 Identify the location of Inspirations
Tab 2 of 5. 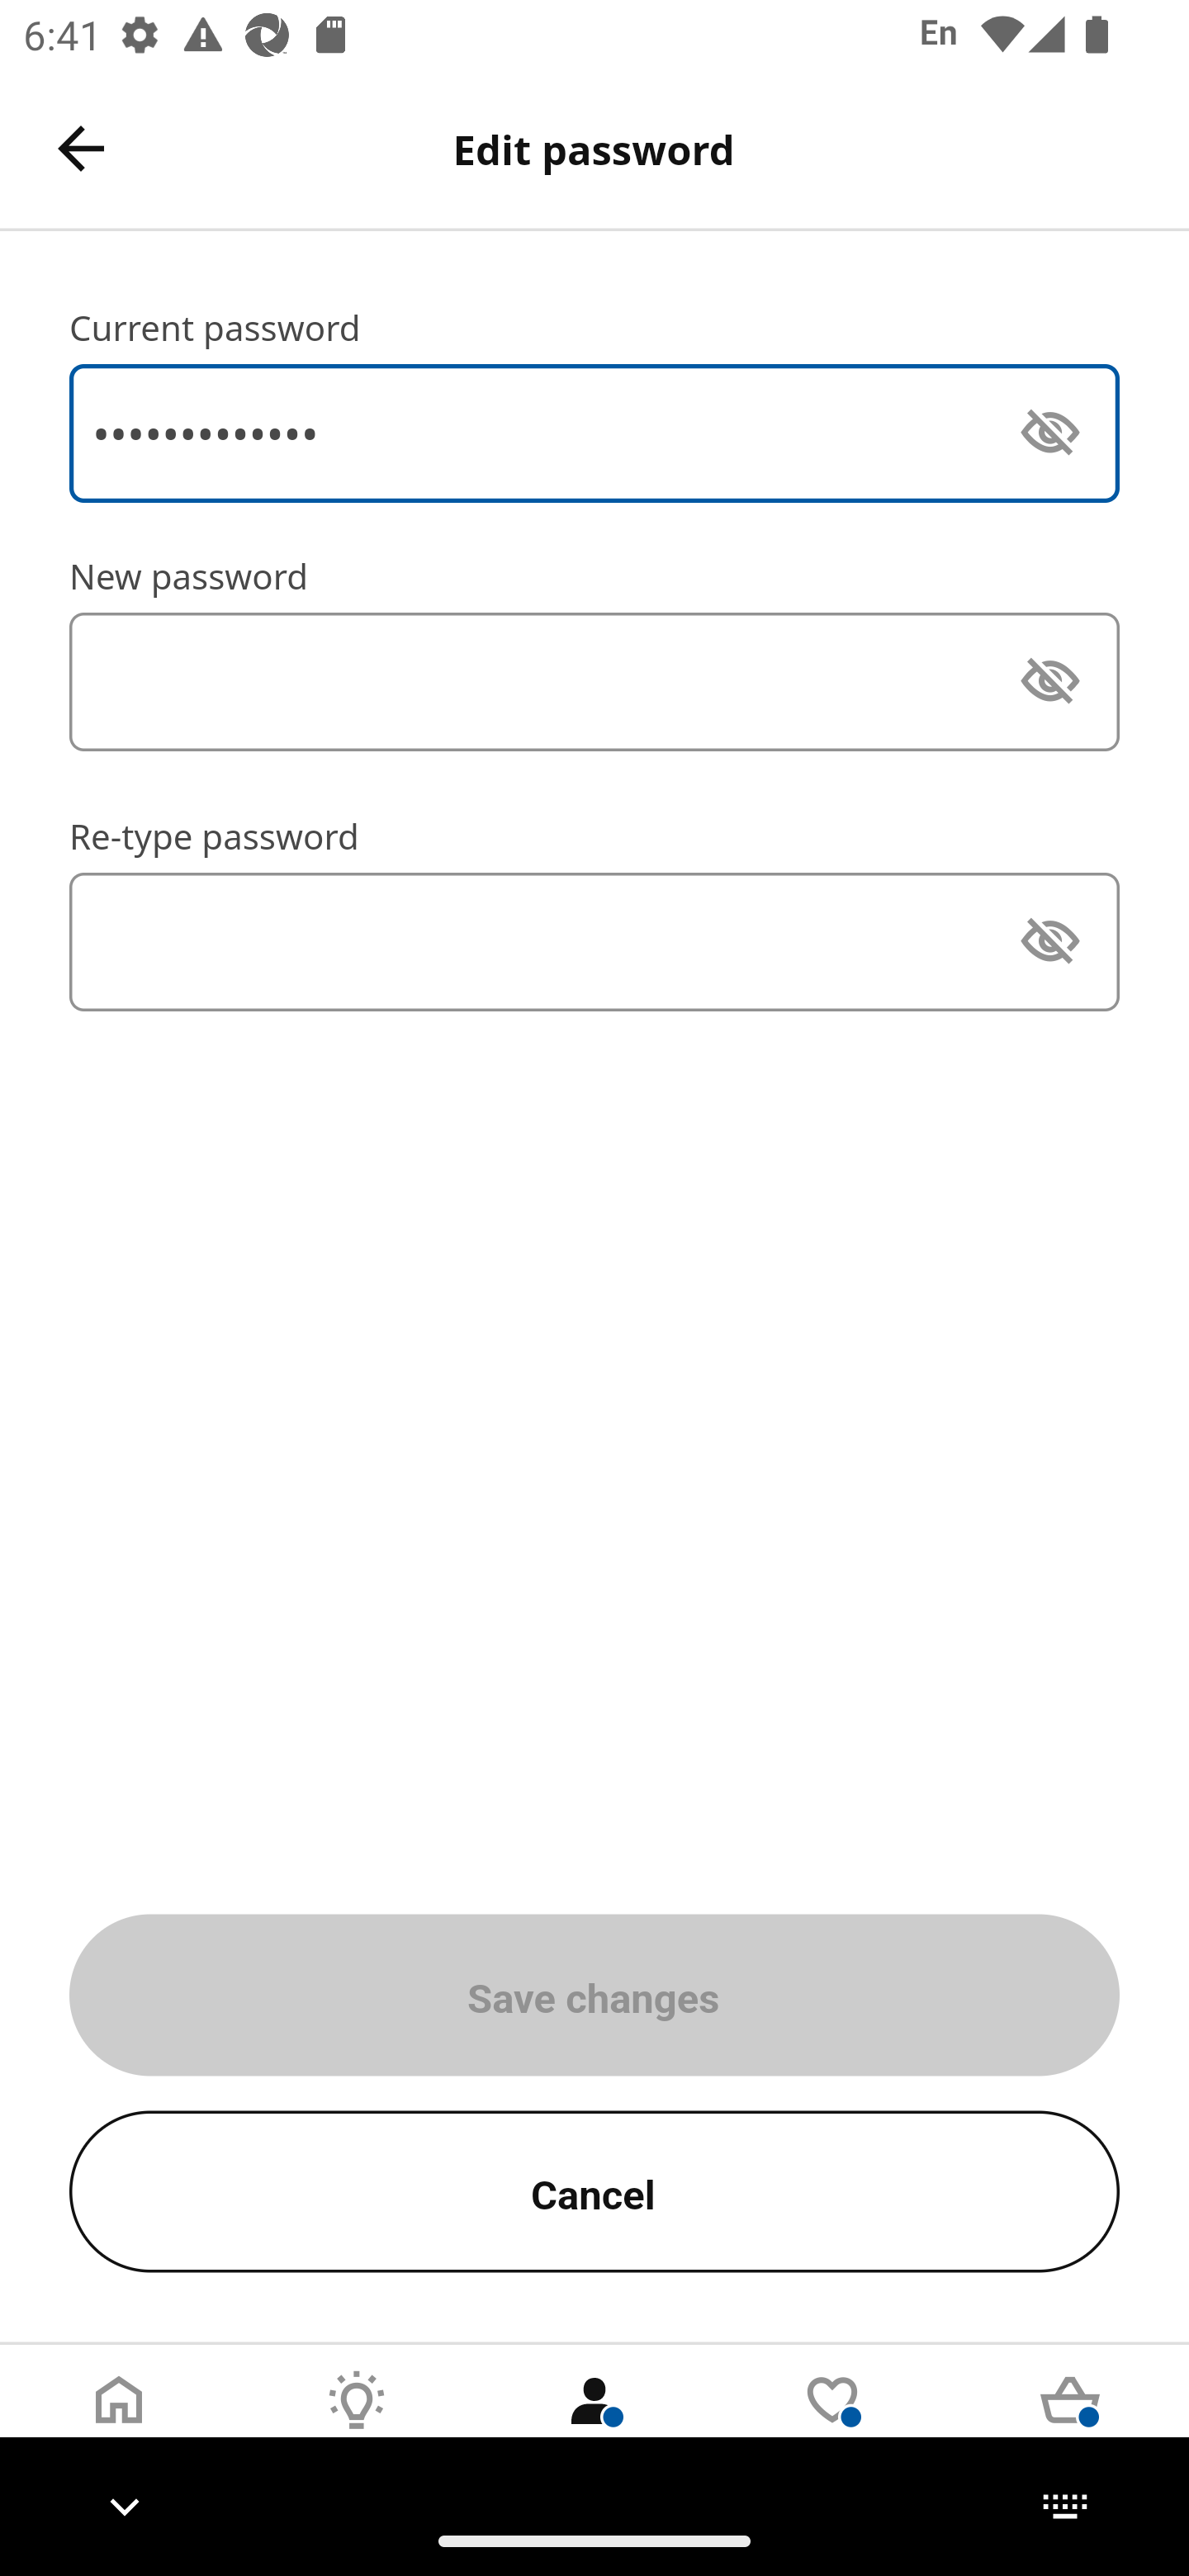
(357, 2425).